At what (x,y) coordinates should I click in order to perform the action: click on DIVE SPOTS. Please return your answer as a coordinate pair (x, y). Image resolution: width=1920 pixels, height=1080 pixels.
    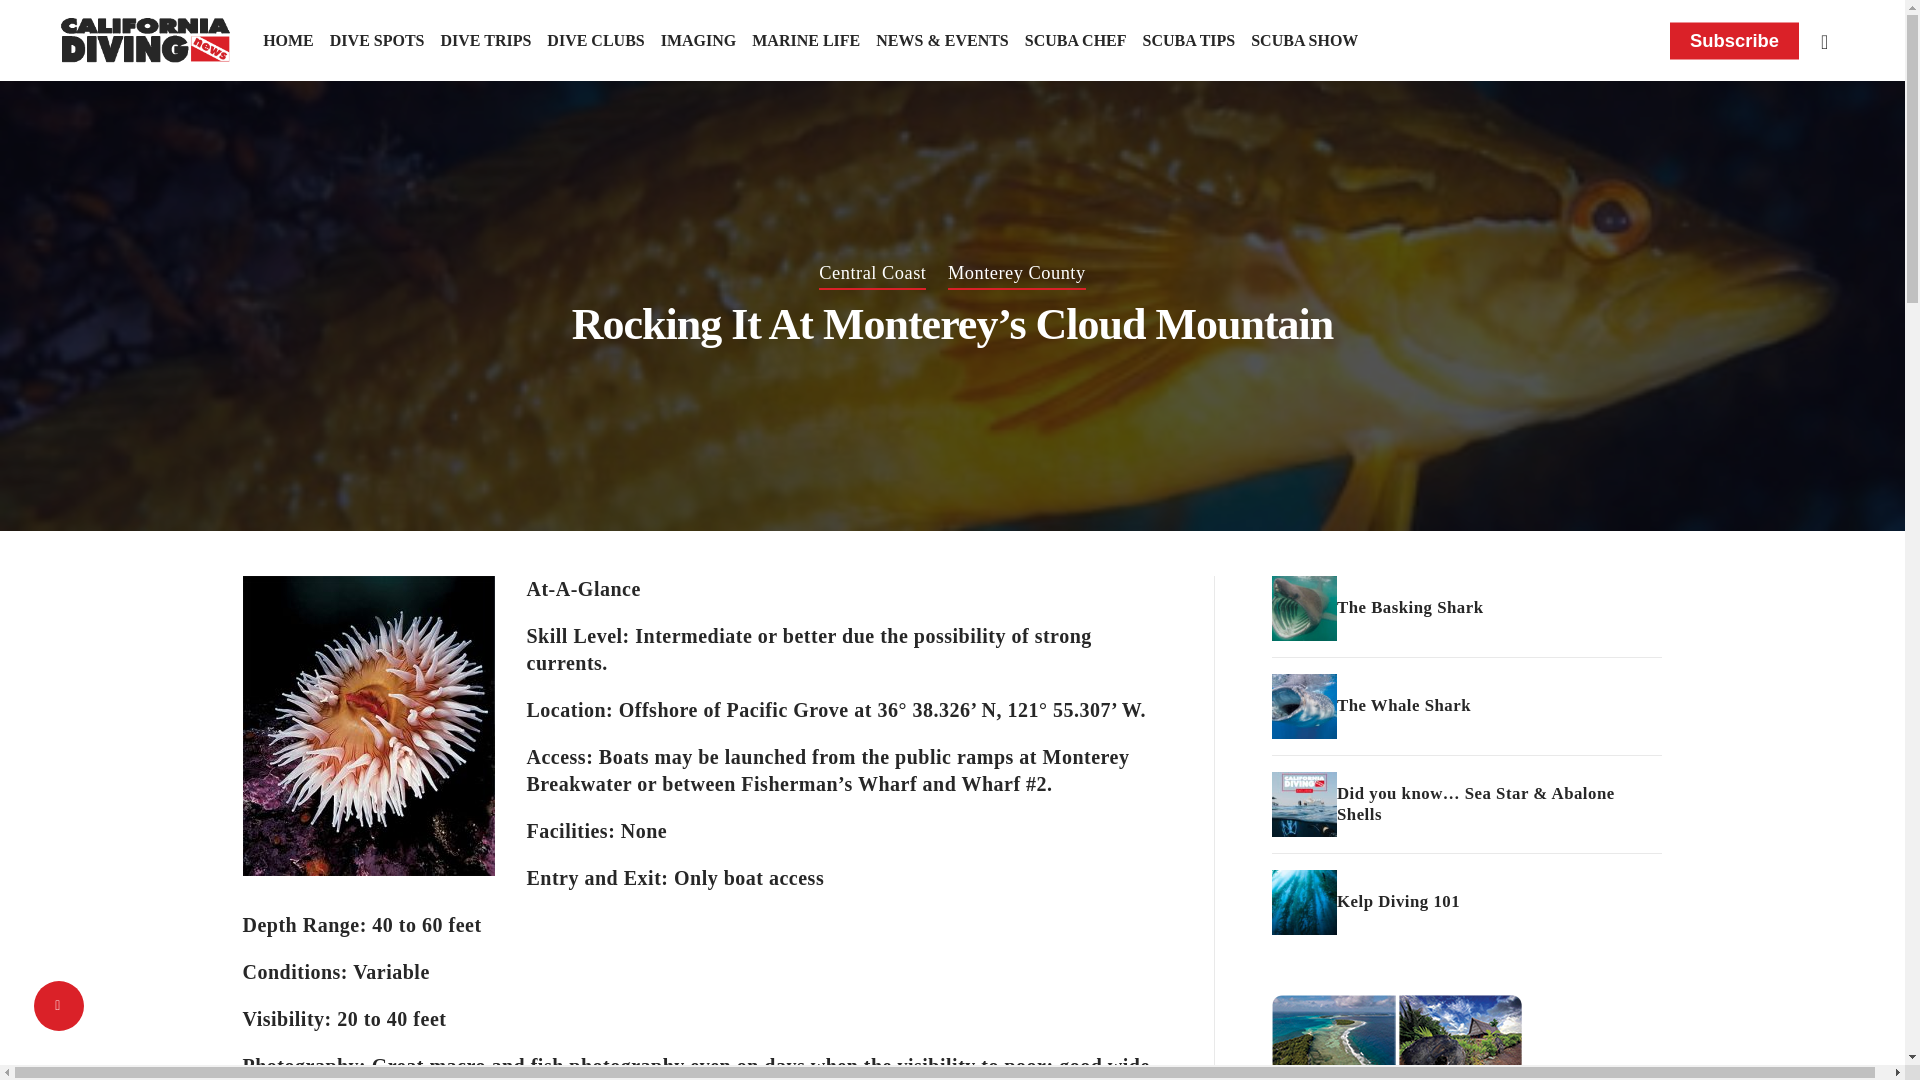
    Looking at the image, I should click on (377, 40).